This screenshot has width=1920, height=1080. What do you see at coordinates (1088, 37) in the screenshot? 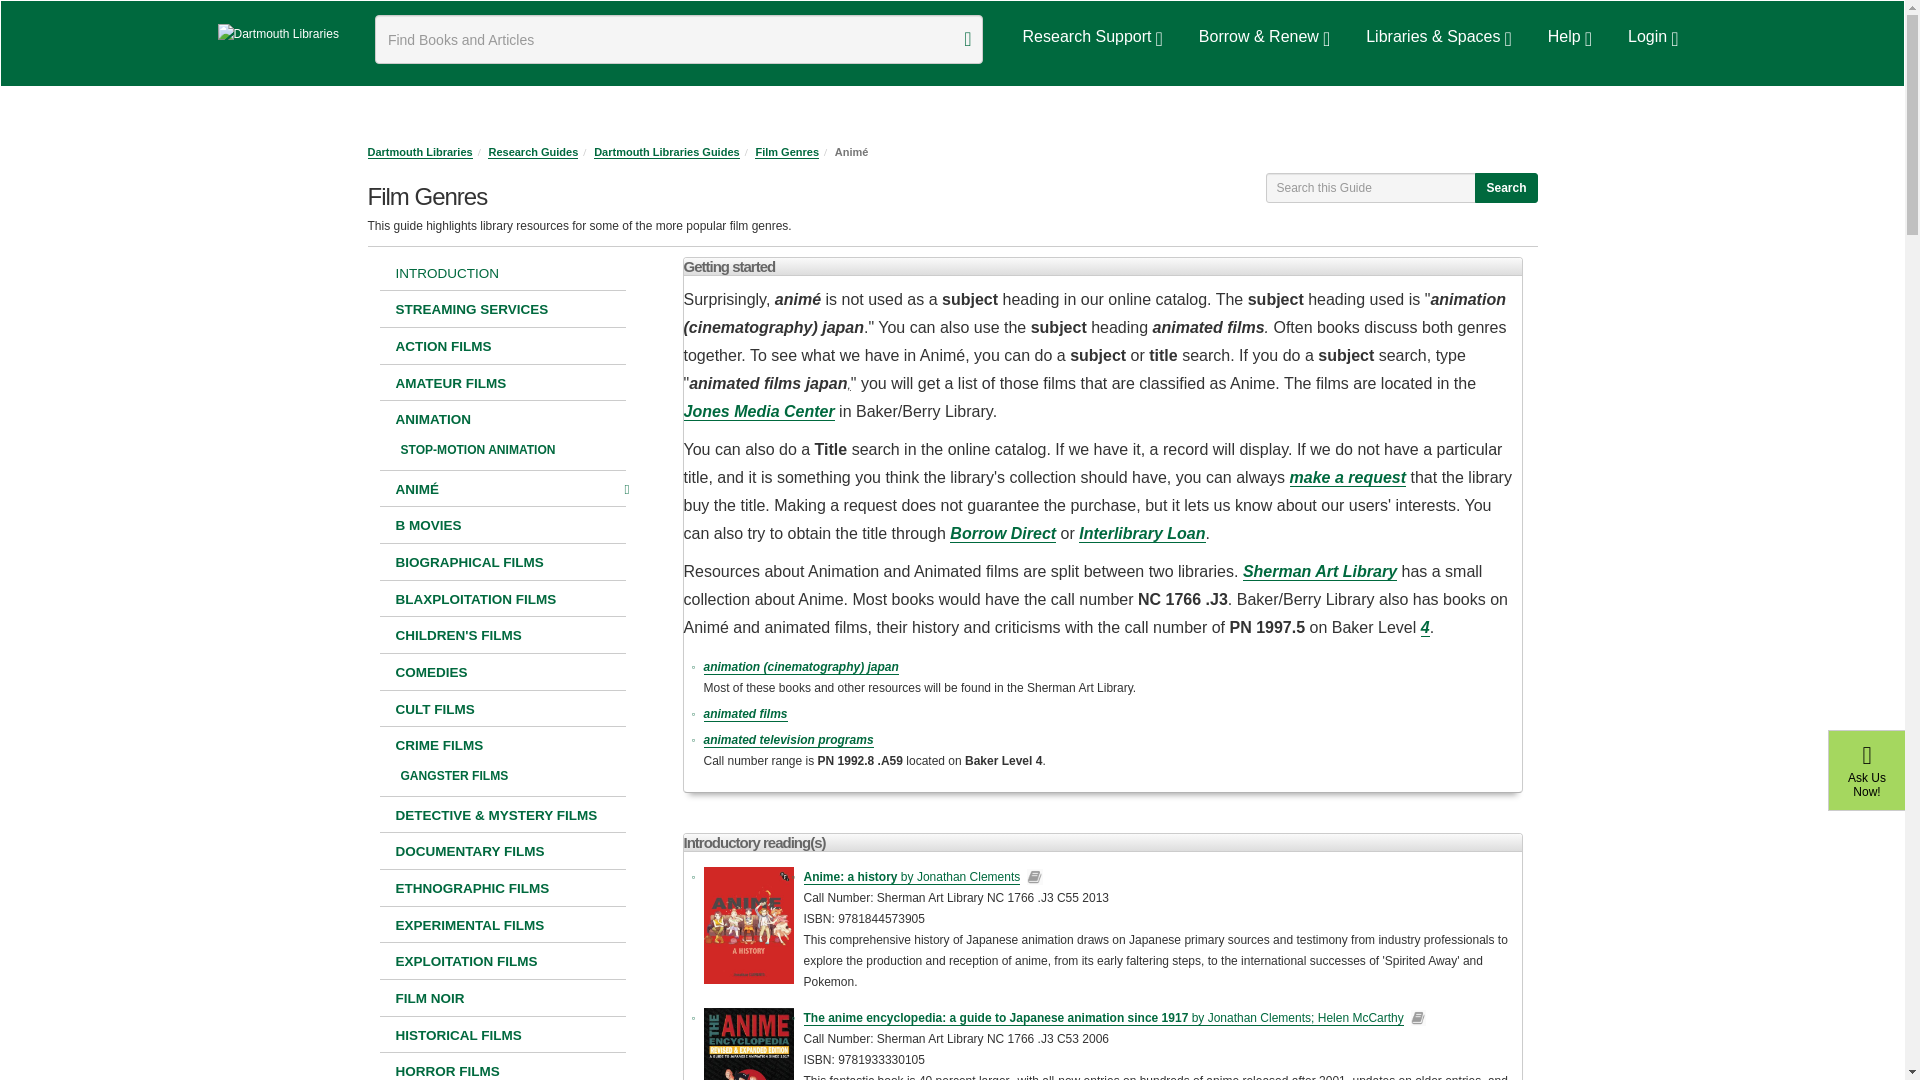
I see `Research Support` at bounding box center [1088, 37].